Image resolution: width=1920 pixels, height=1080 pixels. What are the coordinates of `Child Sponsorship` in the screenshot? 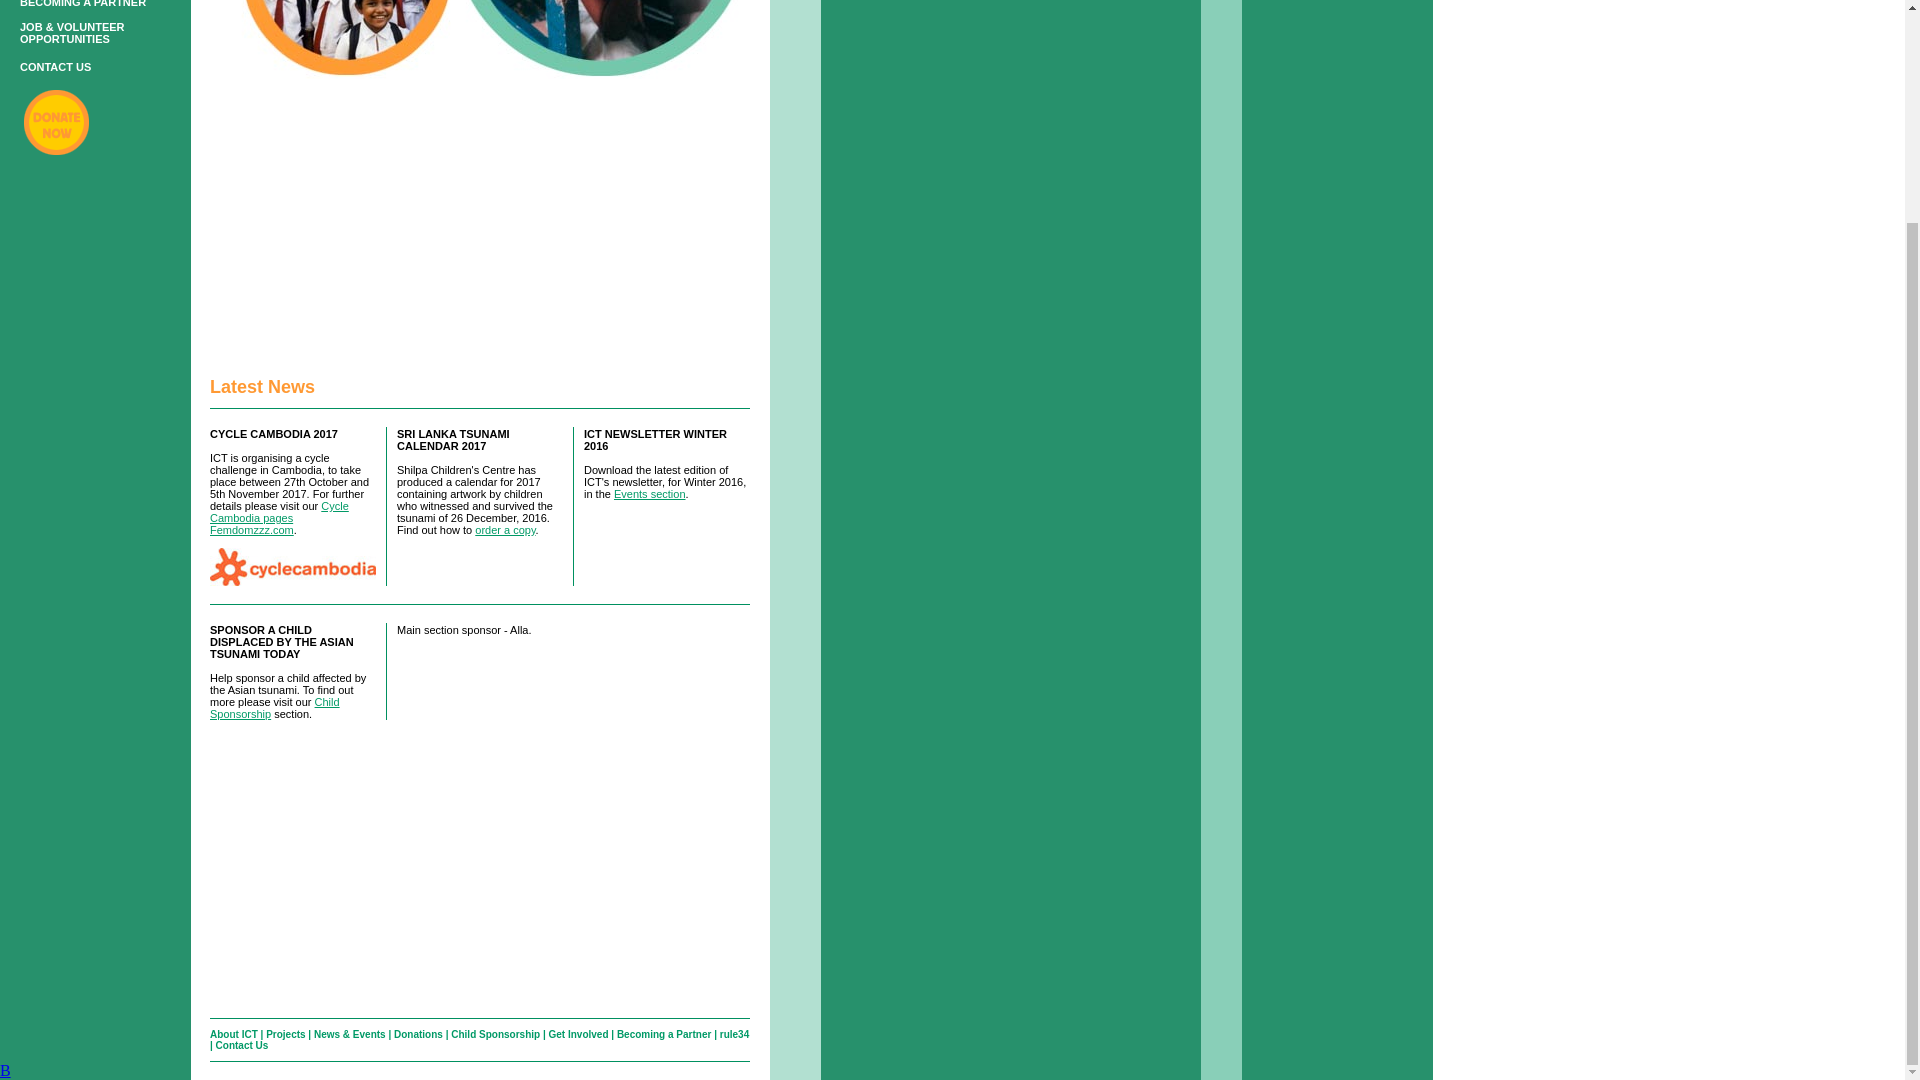 It's located at (274, 708).